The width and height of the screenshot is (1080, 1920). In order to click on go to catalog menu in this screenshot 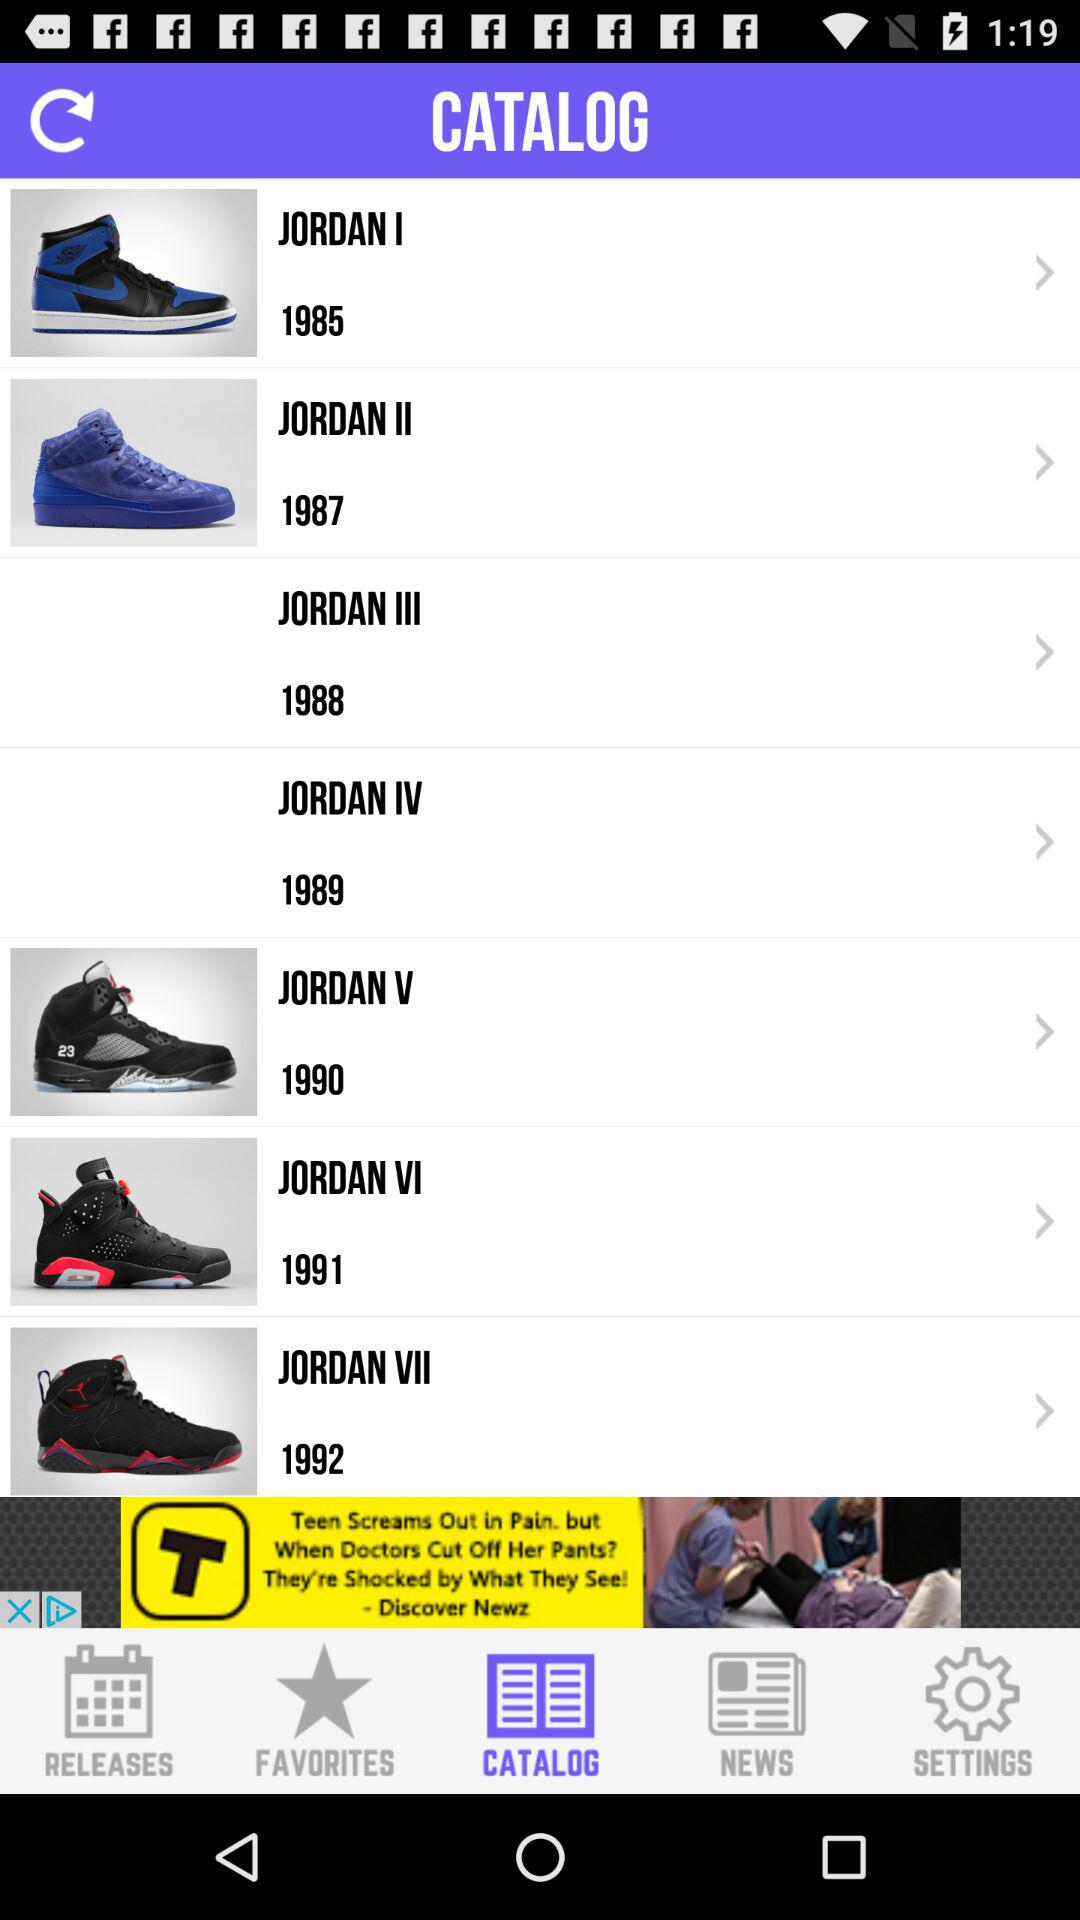, I will do `click(540, 1711)`.